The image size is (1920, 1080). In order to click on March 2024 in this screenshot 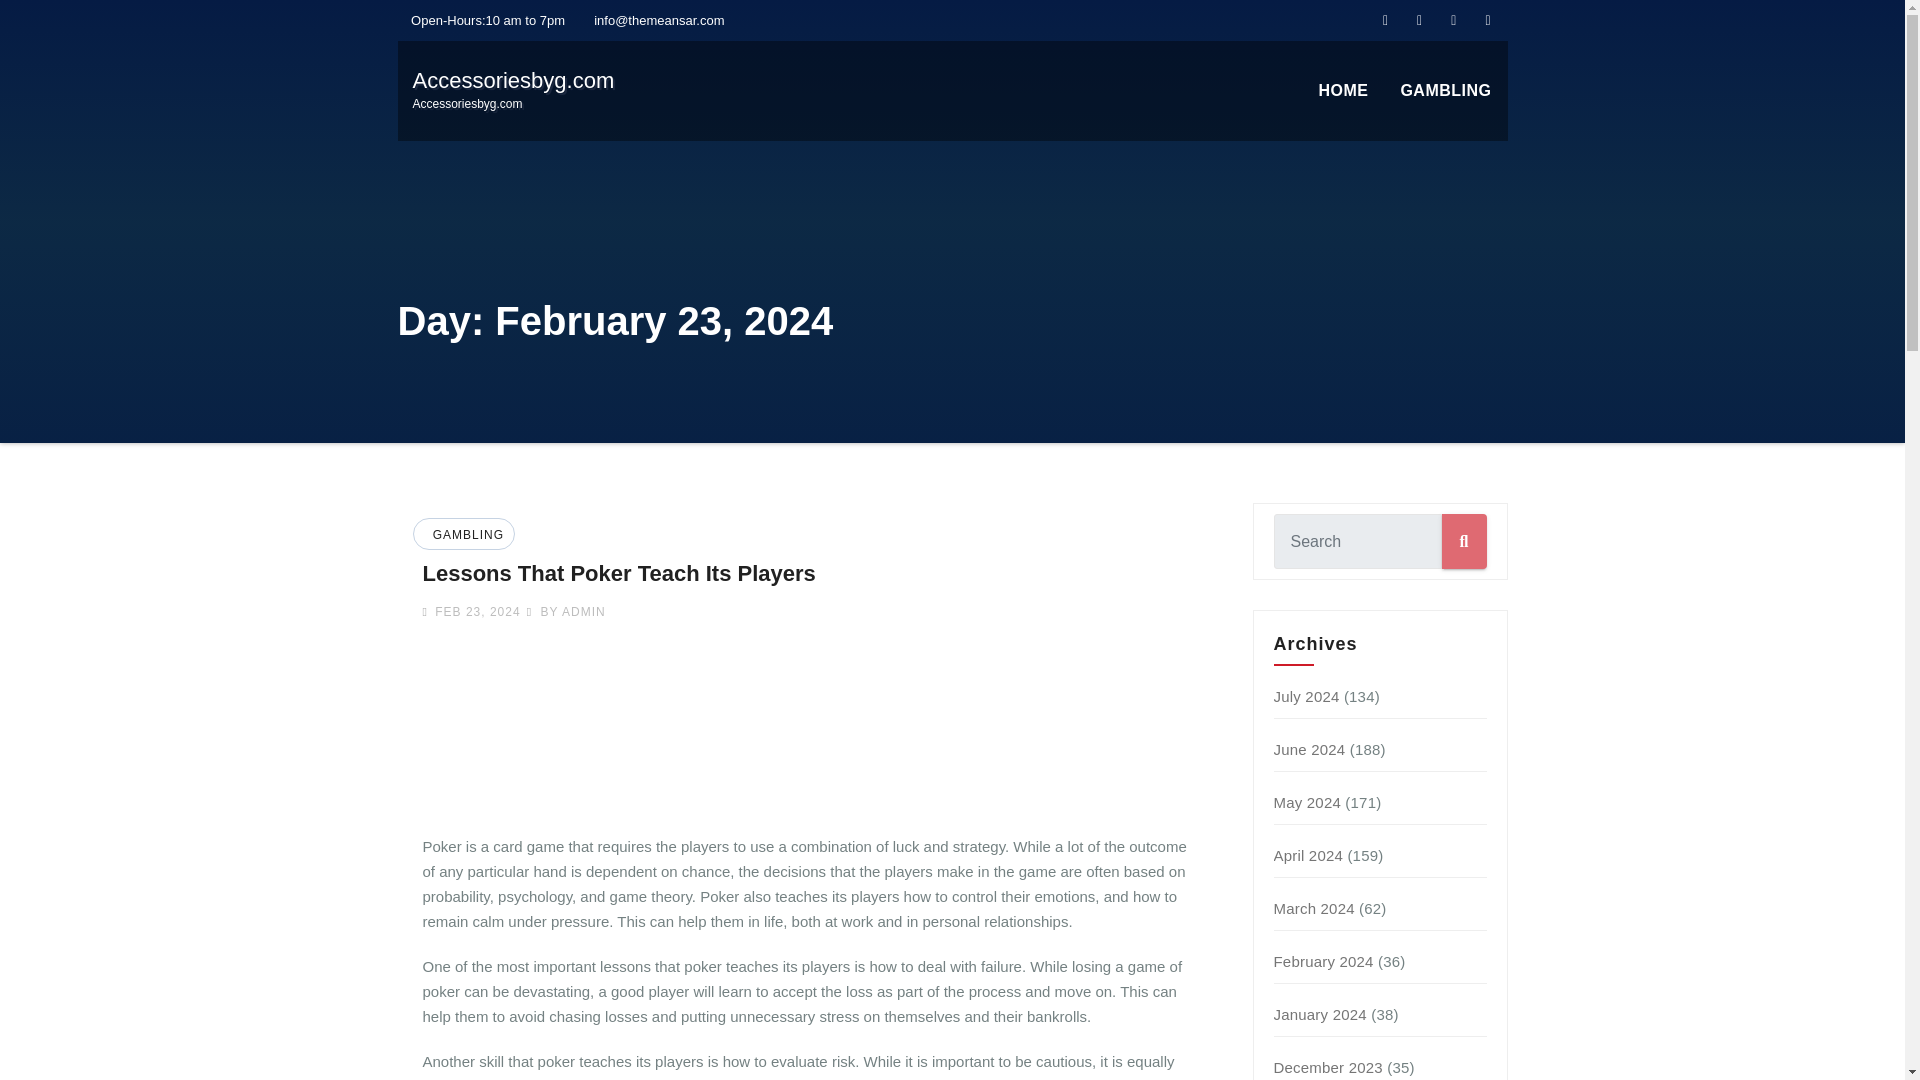, I will do `click(566, 611)`.